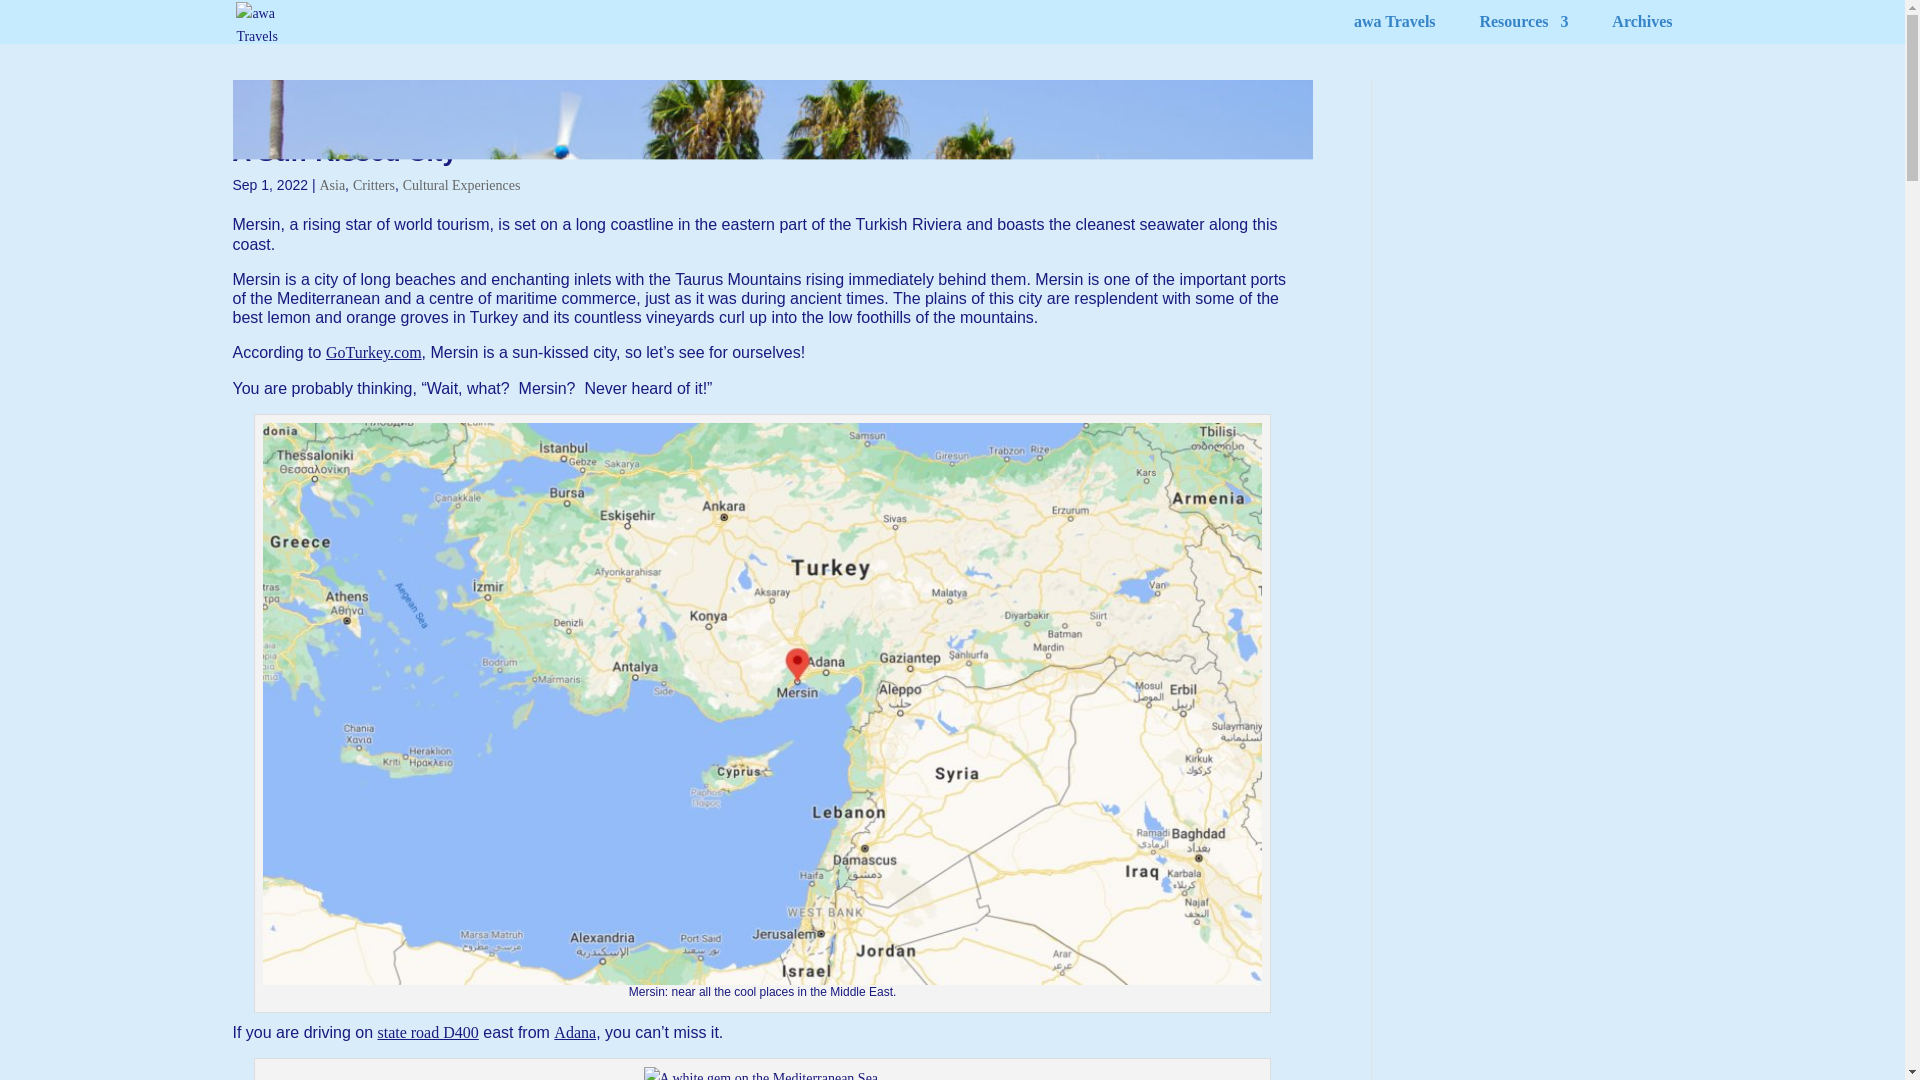 This screenshot has height=1080, width=1920. Describe the element at coordinates (374, 186) in the screenshot. I see `Critters` at that location.